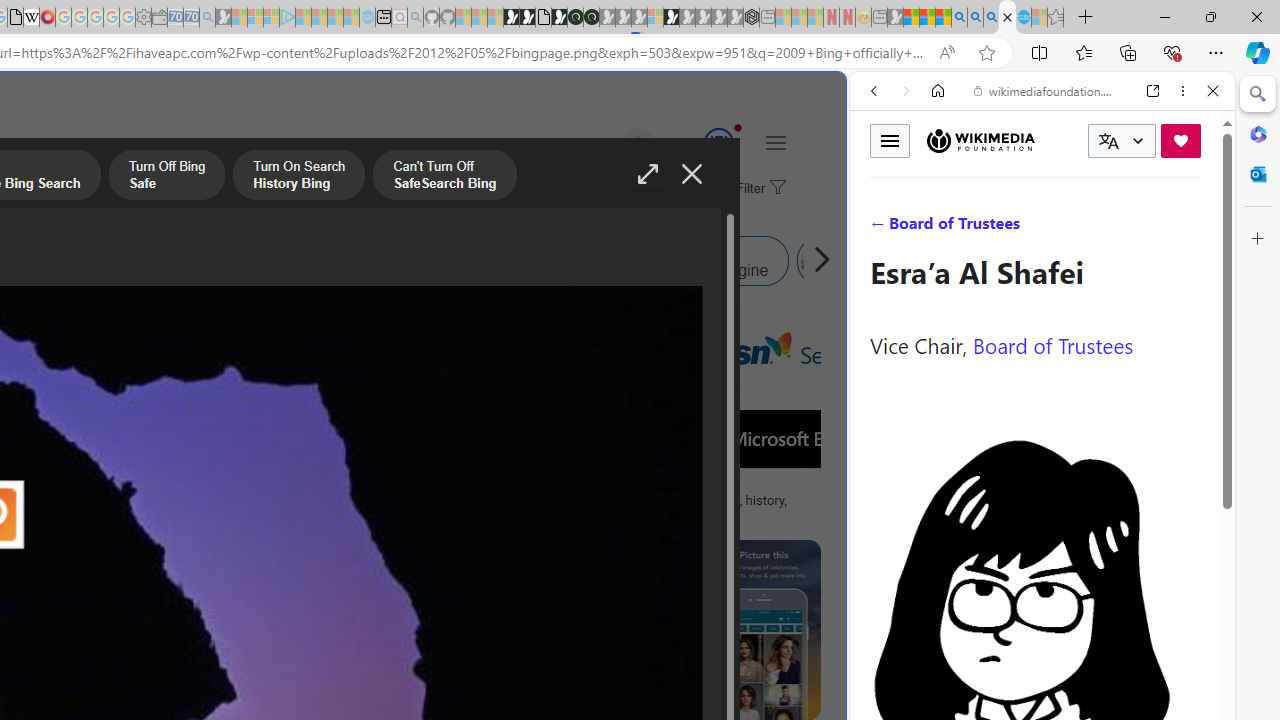 The width and height of the screenshot is (1280, 720). What do you see at coordinates (1053, 344) in the screenshot?
I see `Board of Trustees` at bounding box center [1053, 344].